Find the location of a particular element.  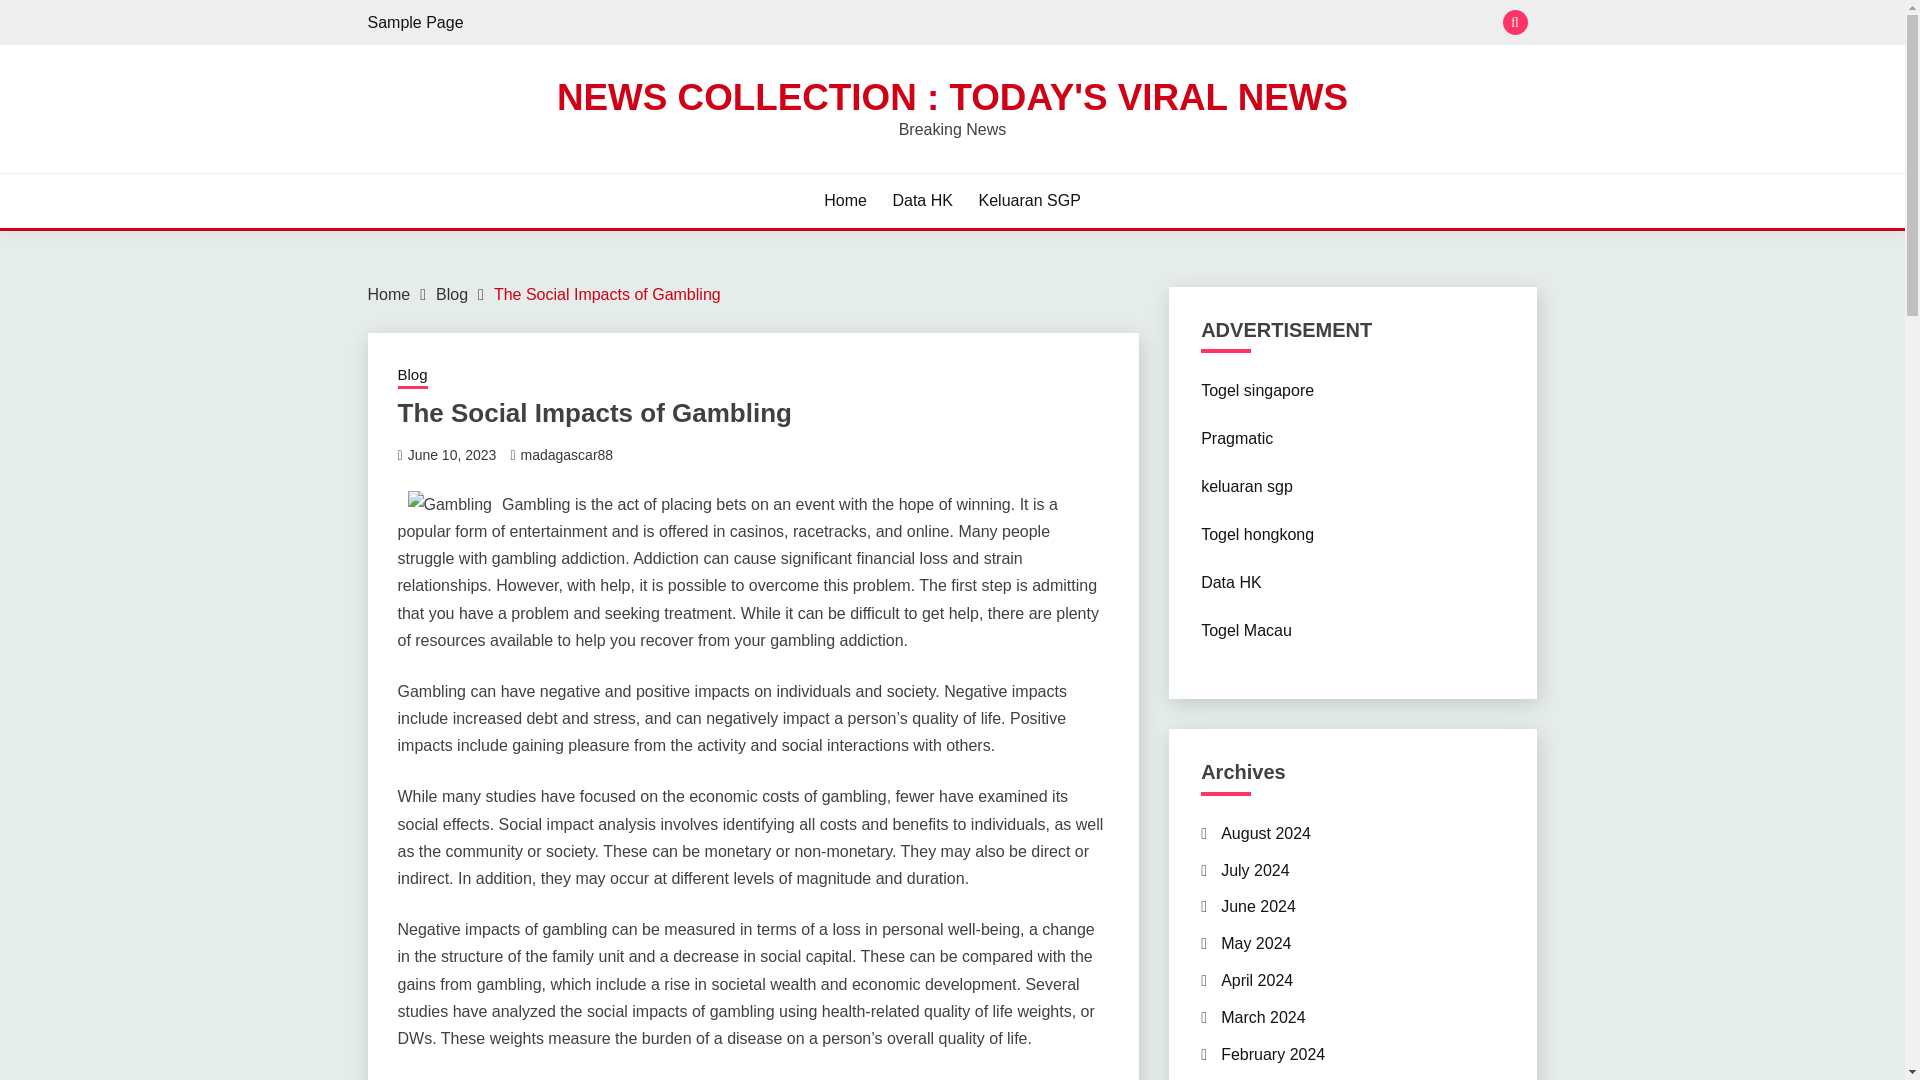

March 2024 is located at coordinates (1263, 1017).